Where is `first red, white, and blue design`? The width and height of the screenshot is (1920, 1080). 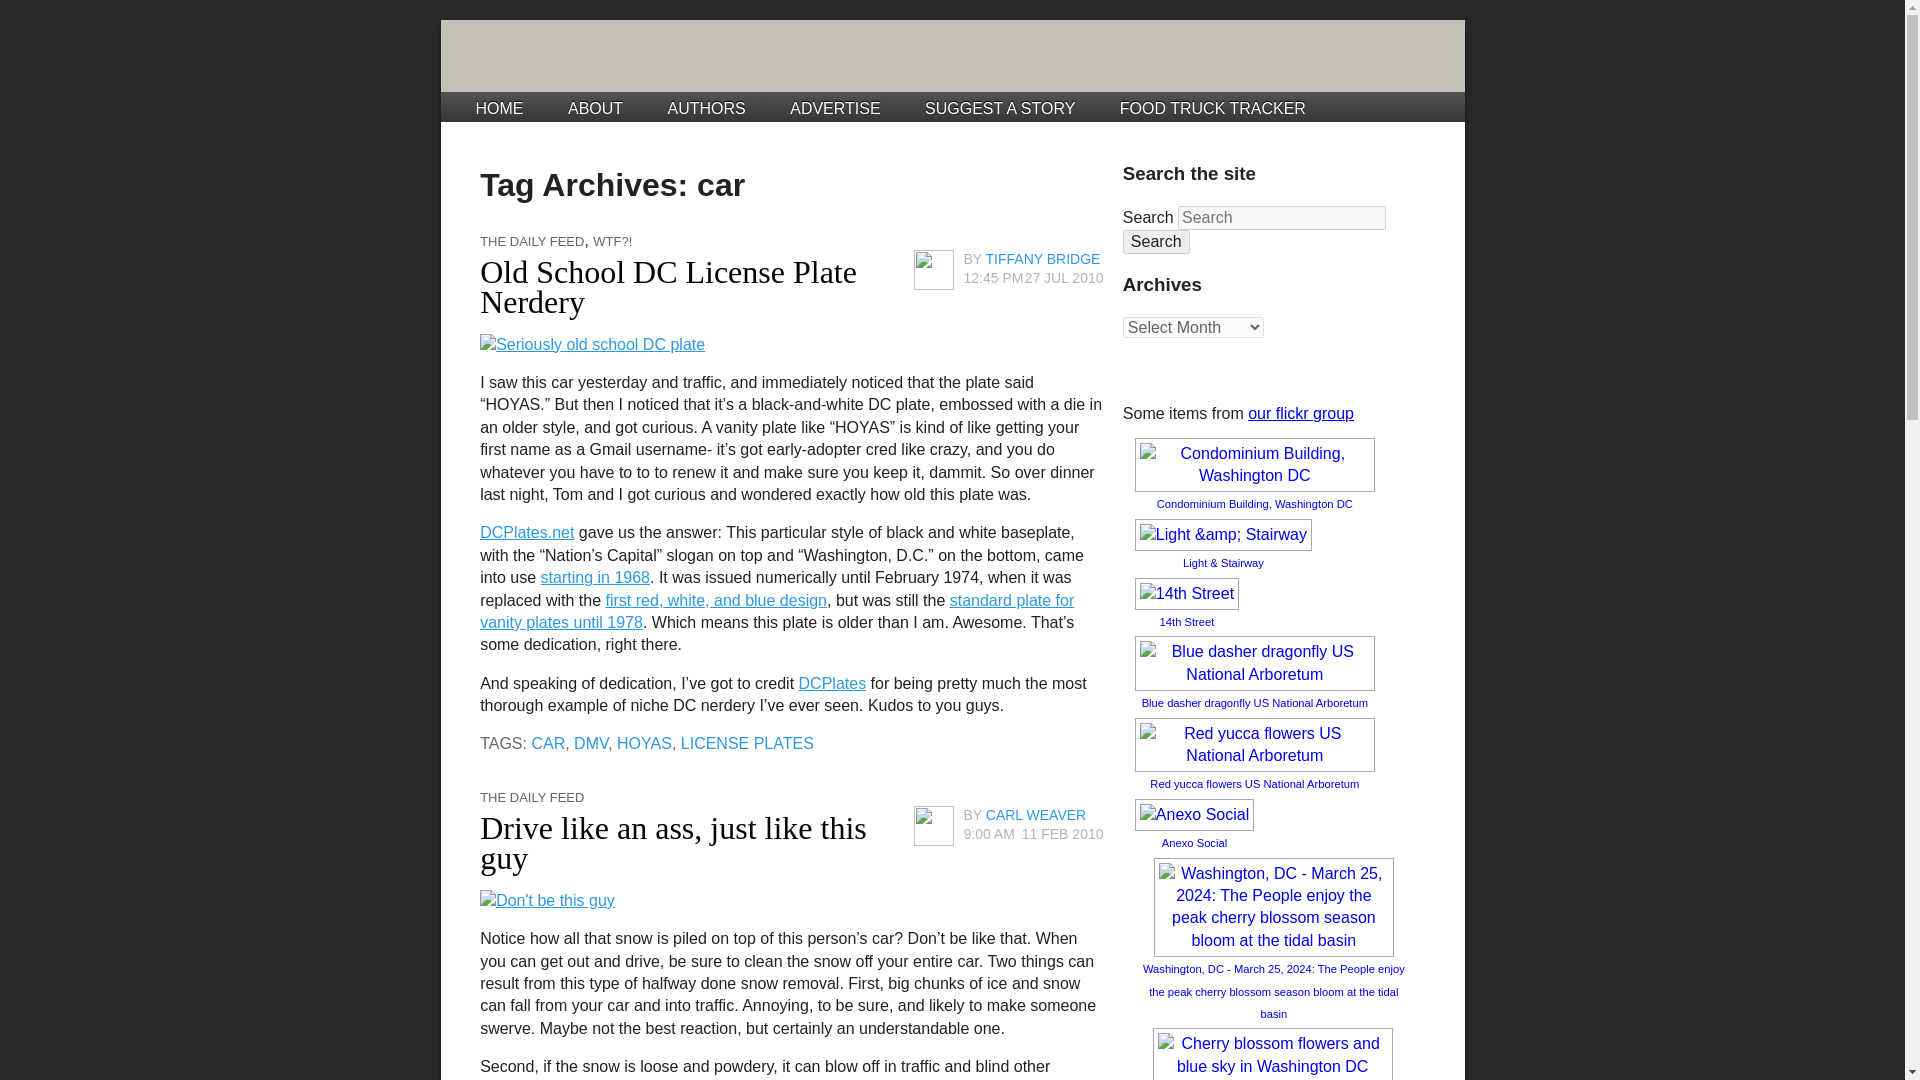 first red, white, and blue design is located at coordinates (716, 600).